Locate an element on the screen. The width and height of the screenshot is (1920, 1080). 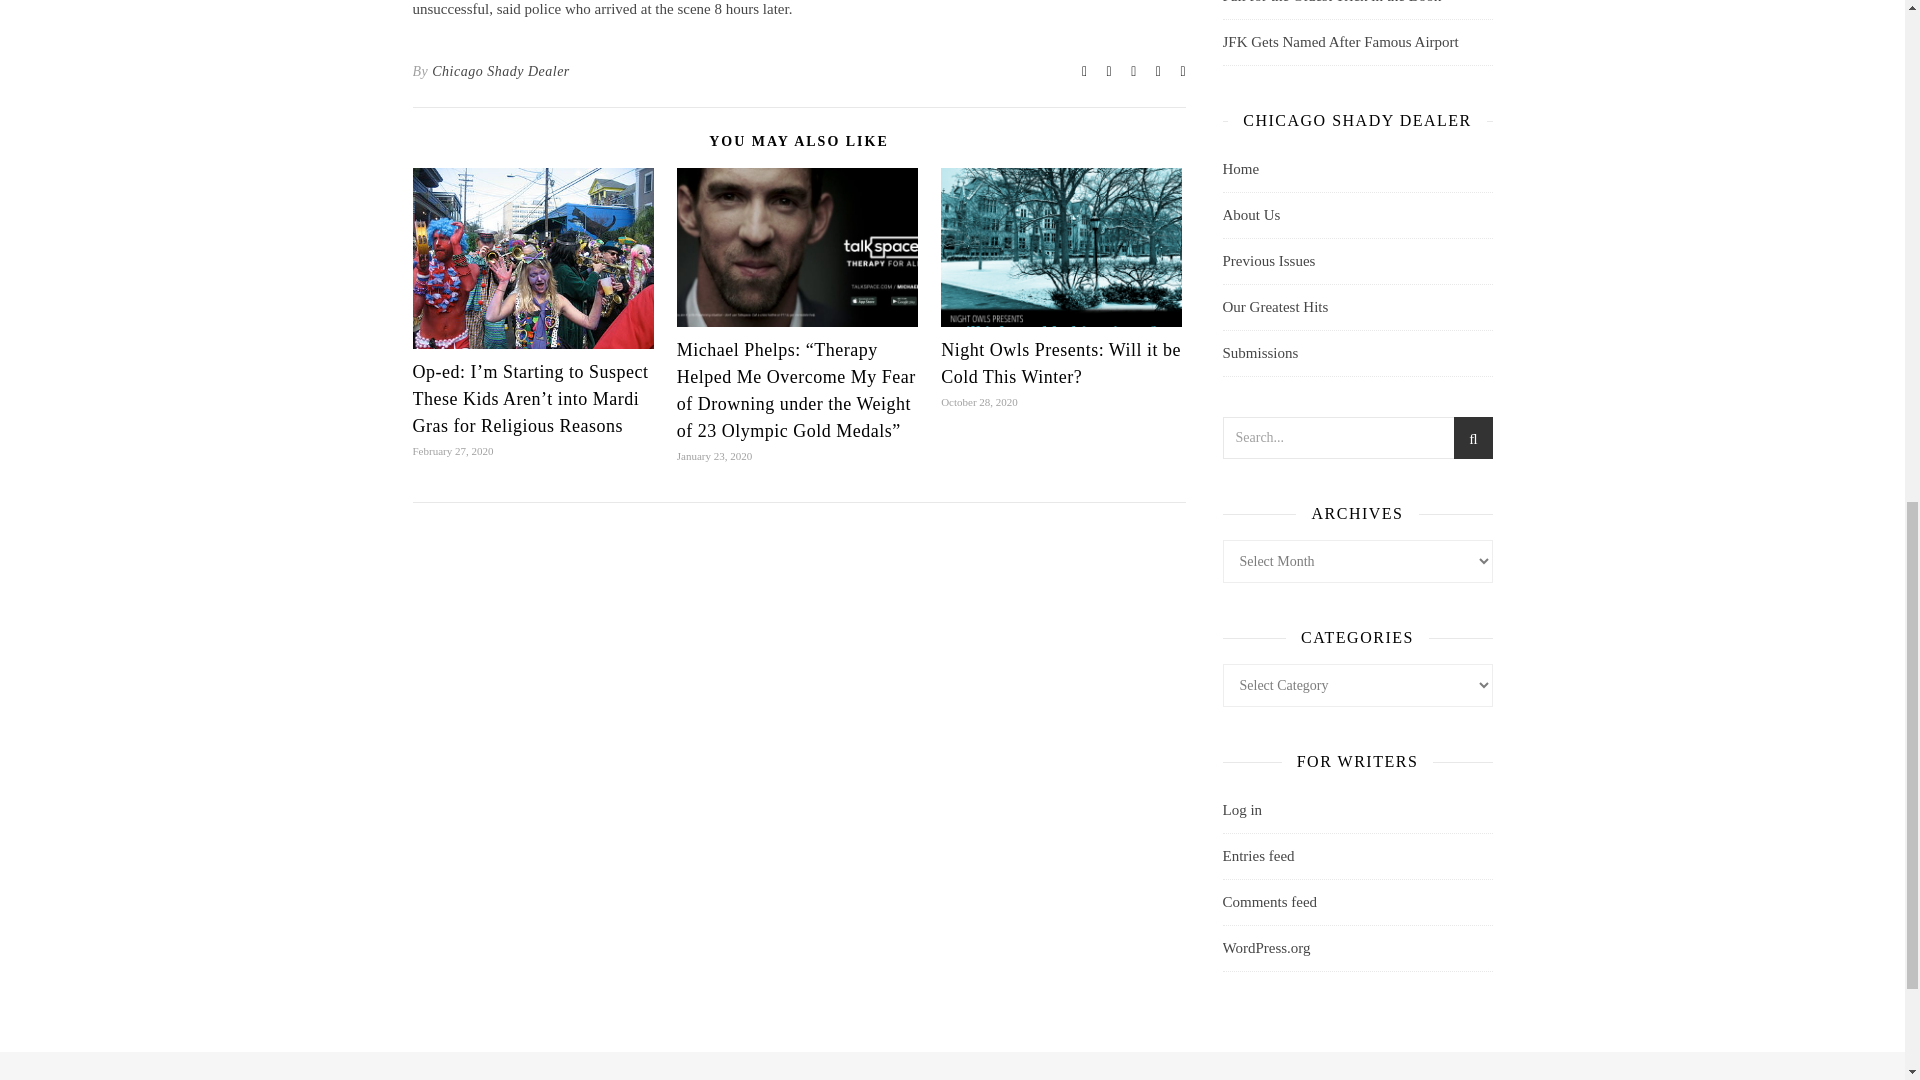
Chicago Shady Dealer is located at coordinates (501, 72).